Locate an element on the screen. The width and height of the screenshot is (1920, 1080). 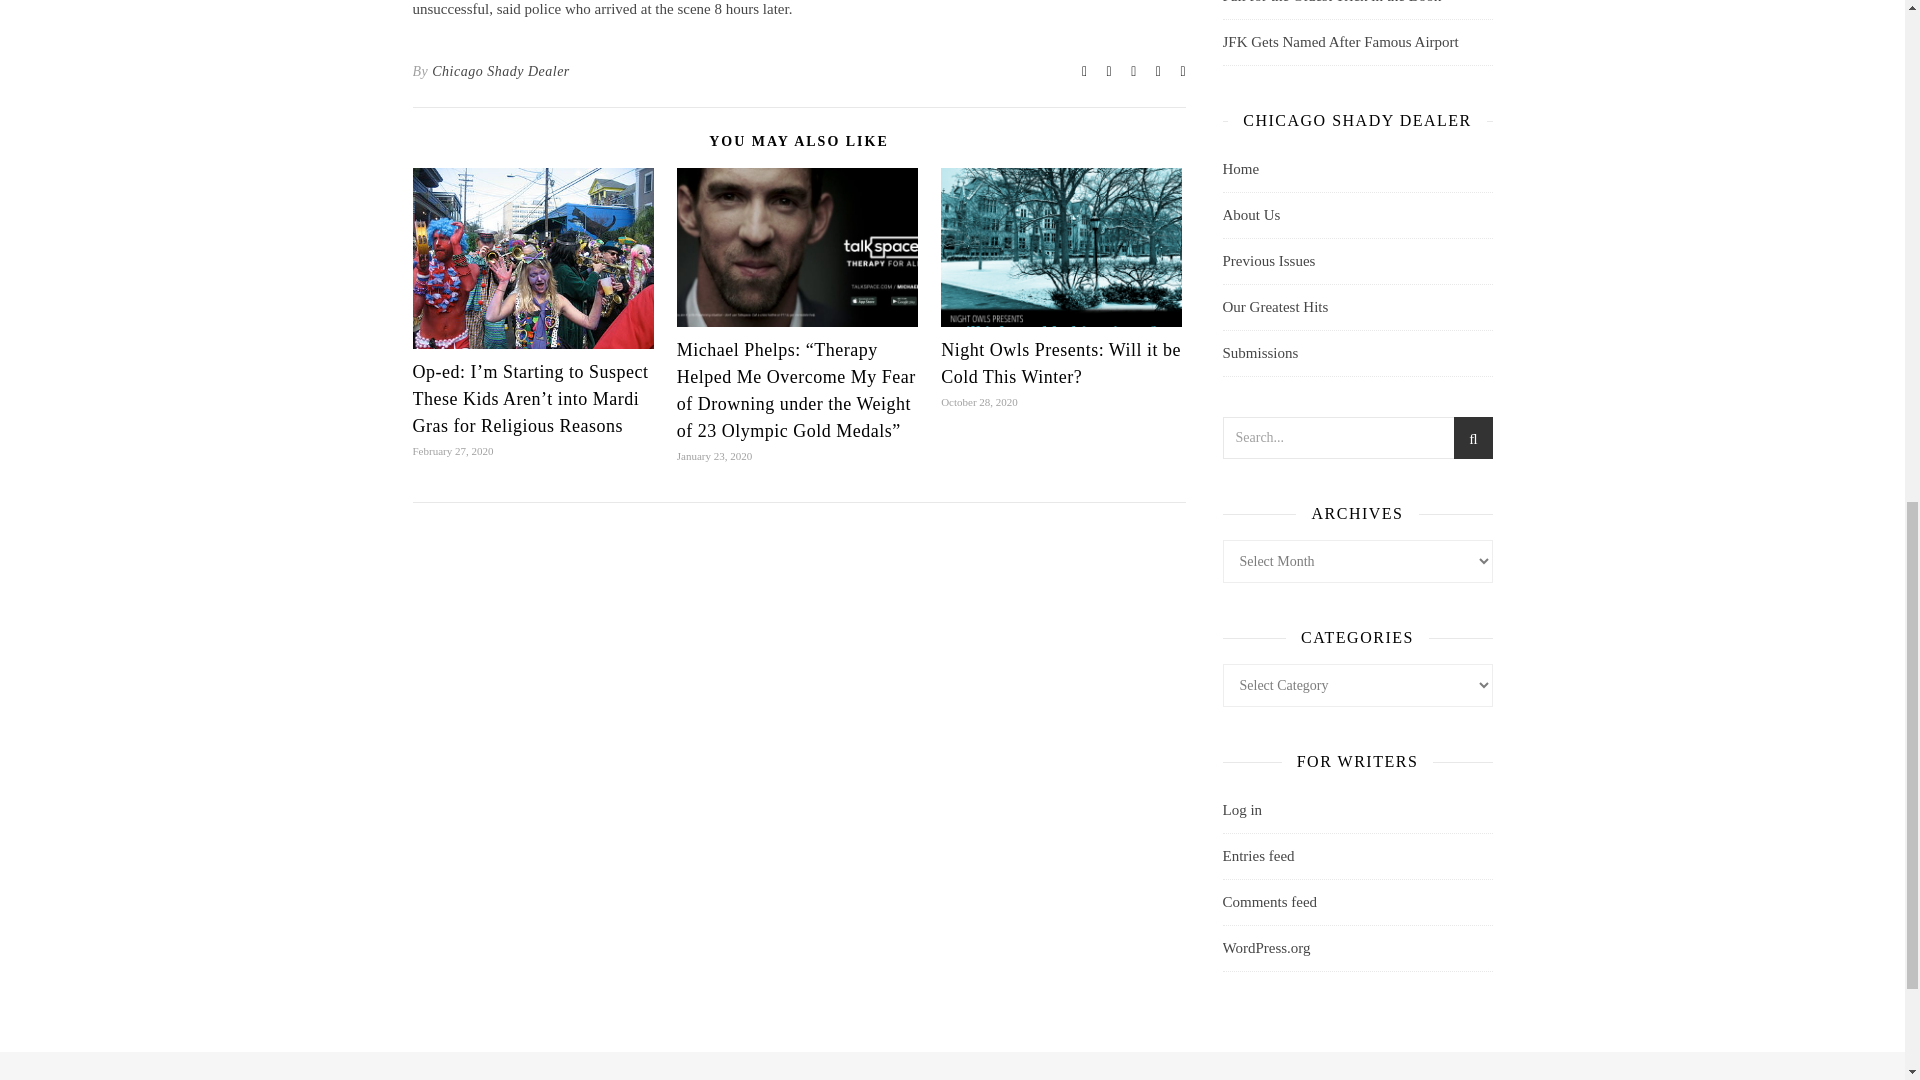
Chicago Shady Dealer is located at coordinates (501, 72).